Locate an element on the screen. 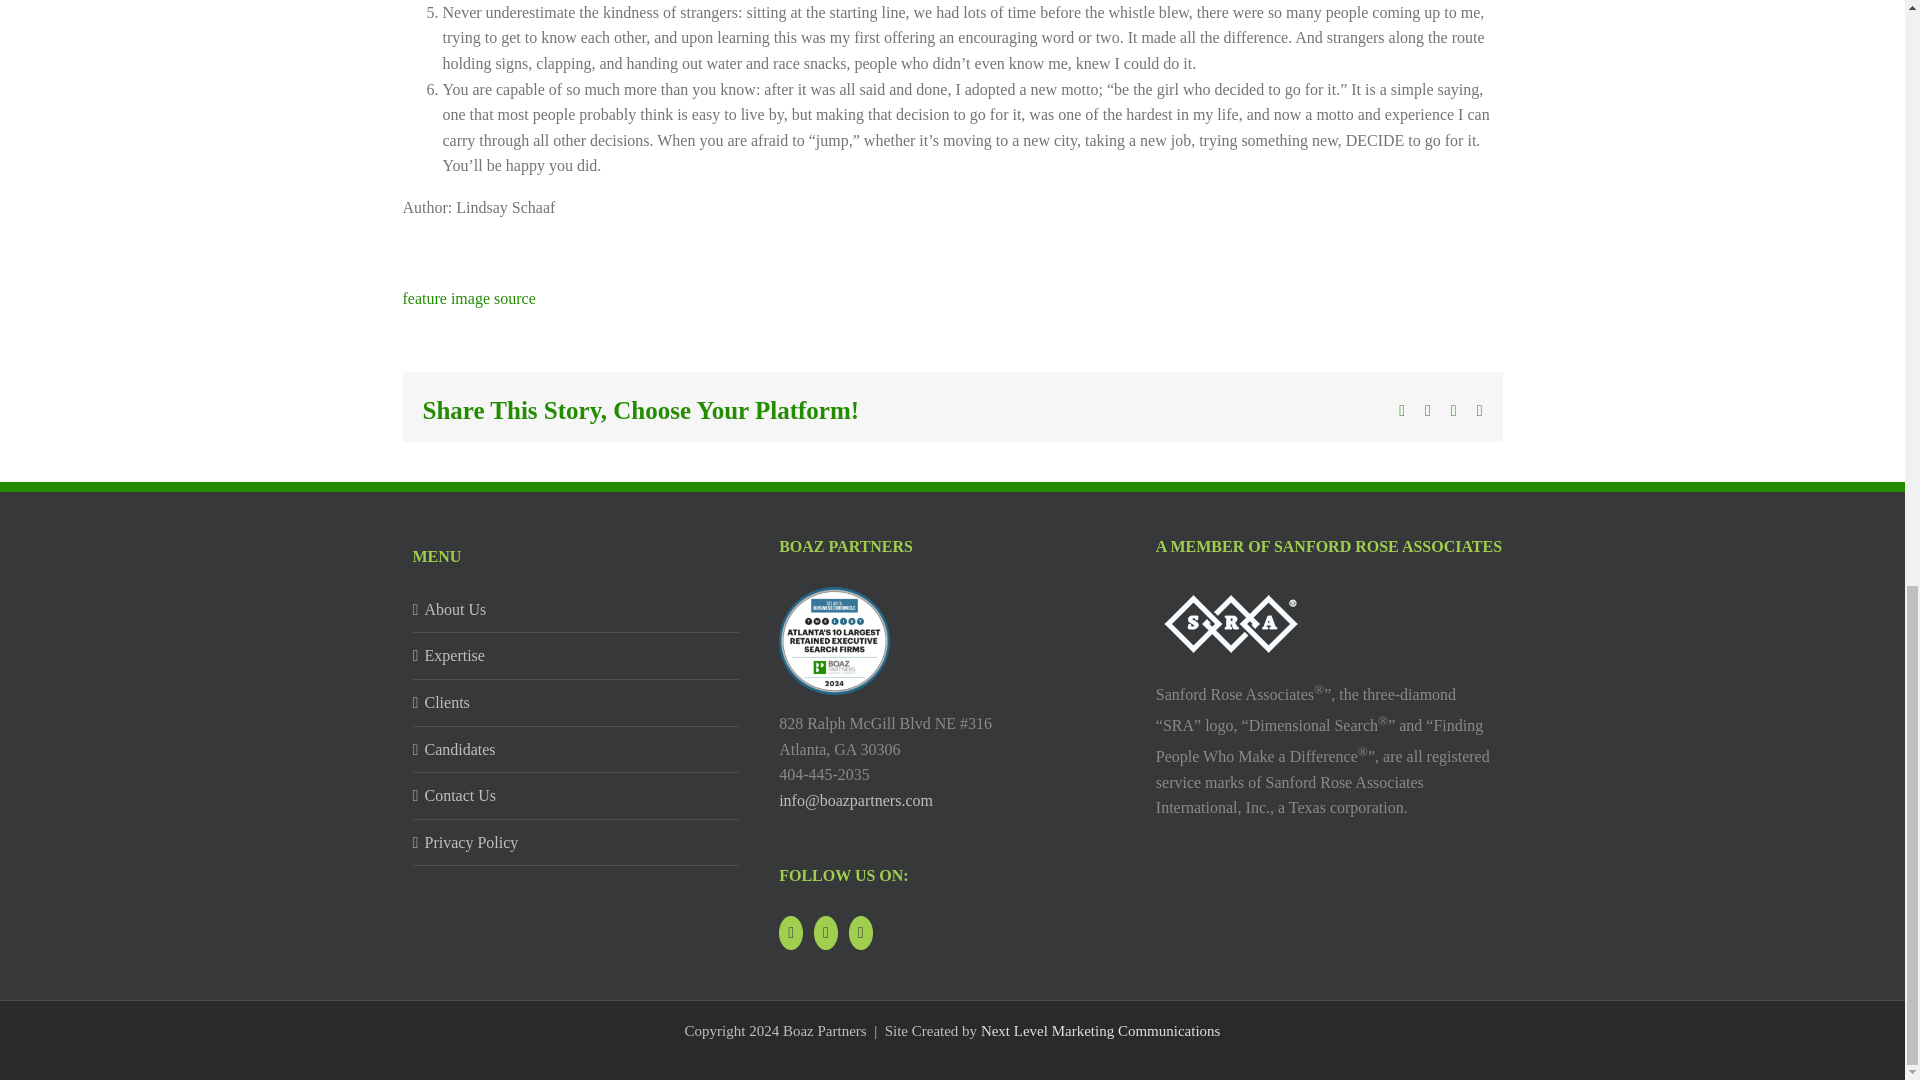 The height and width of the screenshot is (1080, 1920). About Us is located at coordinates (576, 610).